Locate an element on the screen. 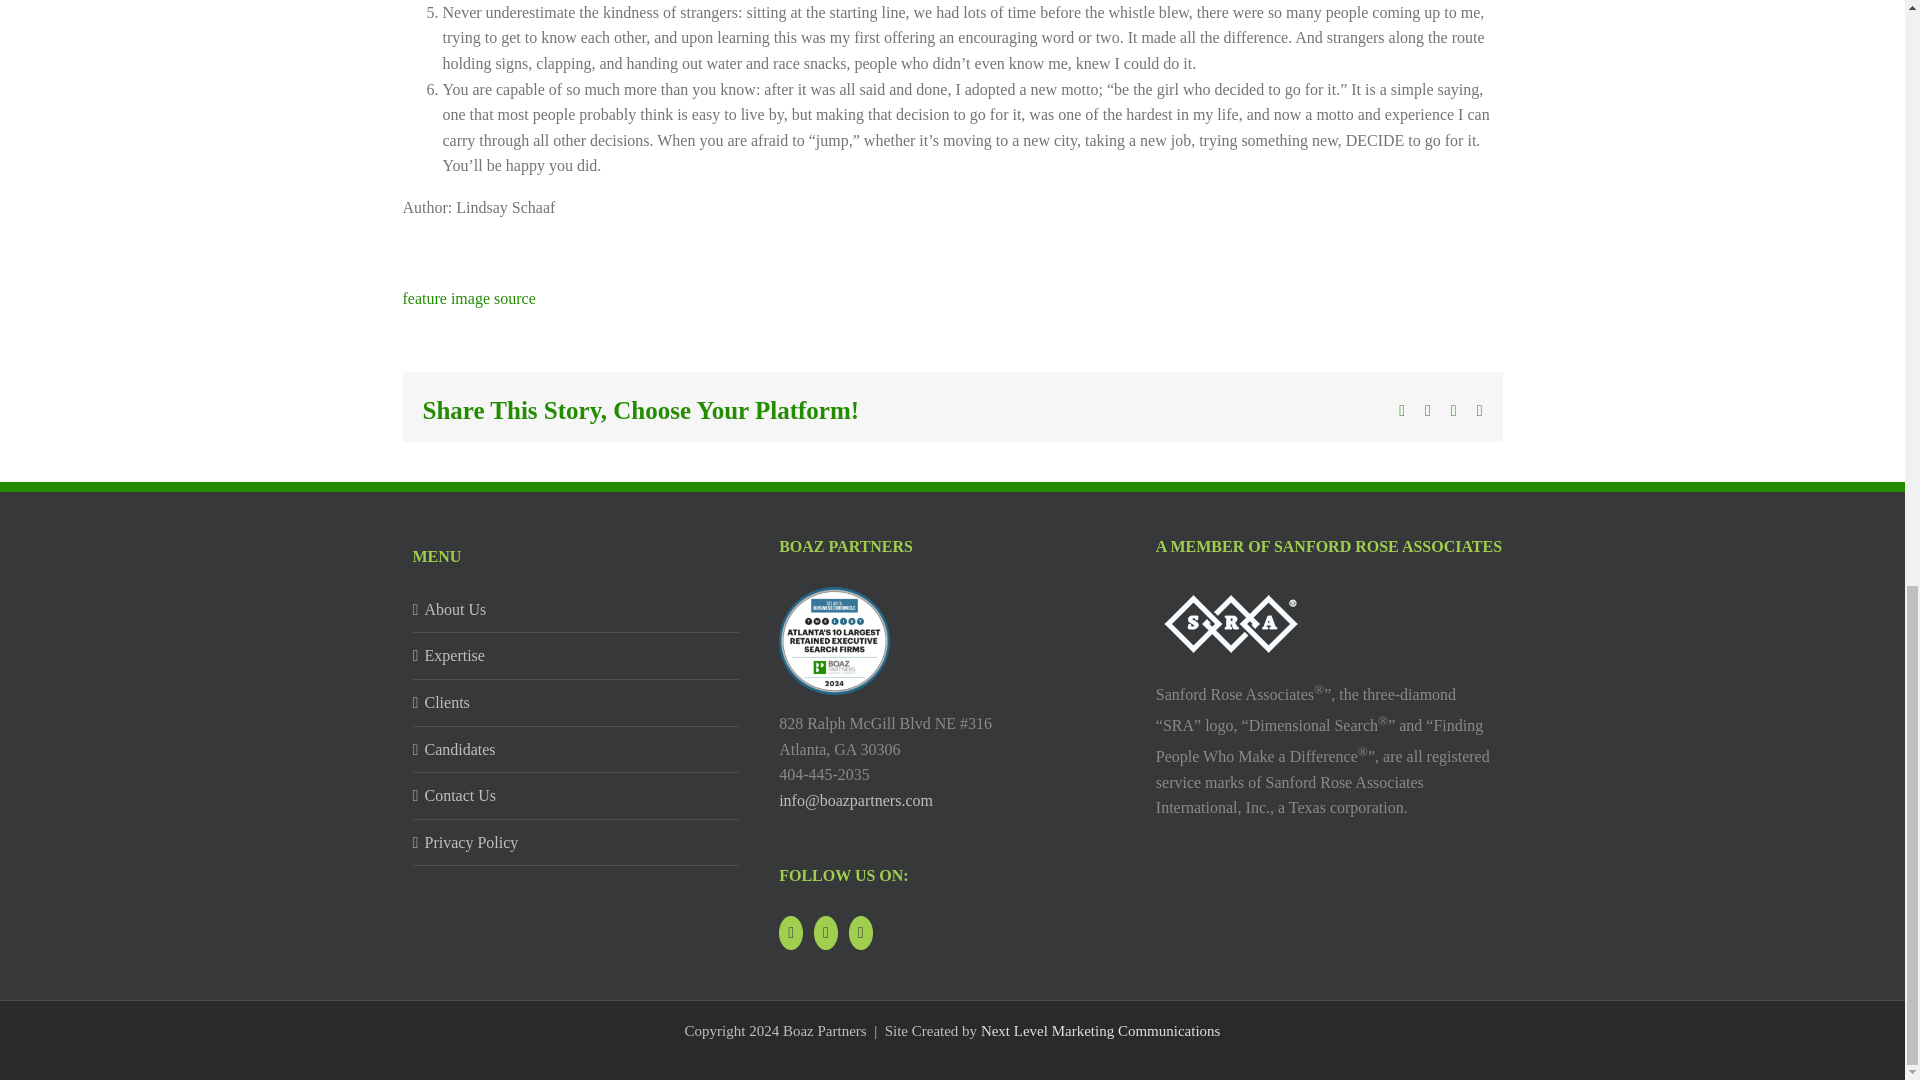 The height and width of the screenshot is (1080, 1920). About Us is located at coordinates (576, 610).